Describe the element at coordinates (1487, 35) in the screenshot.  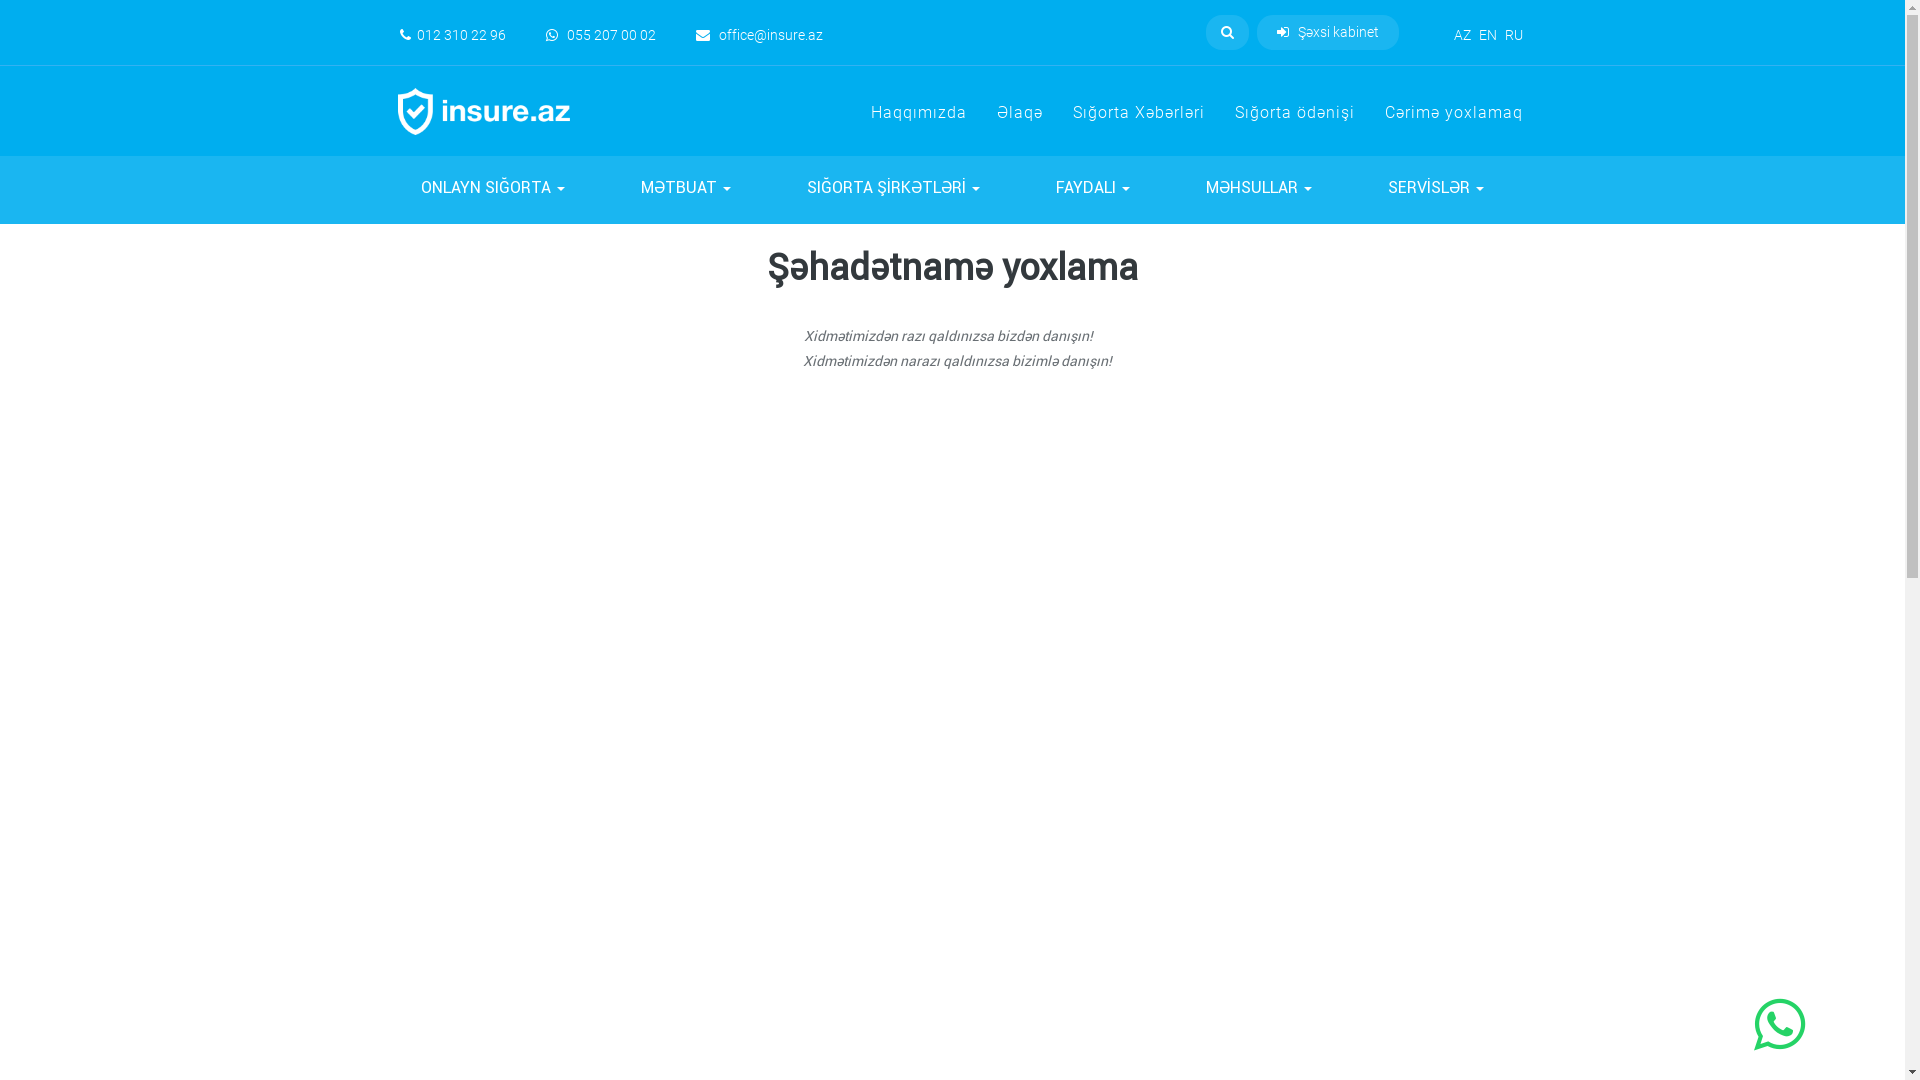
I see `EN` at that location.